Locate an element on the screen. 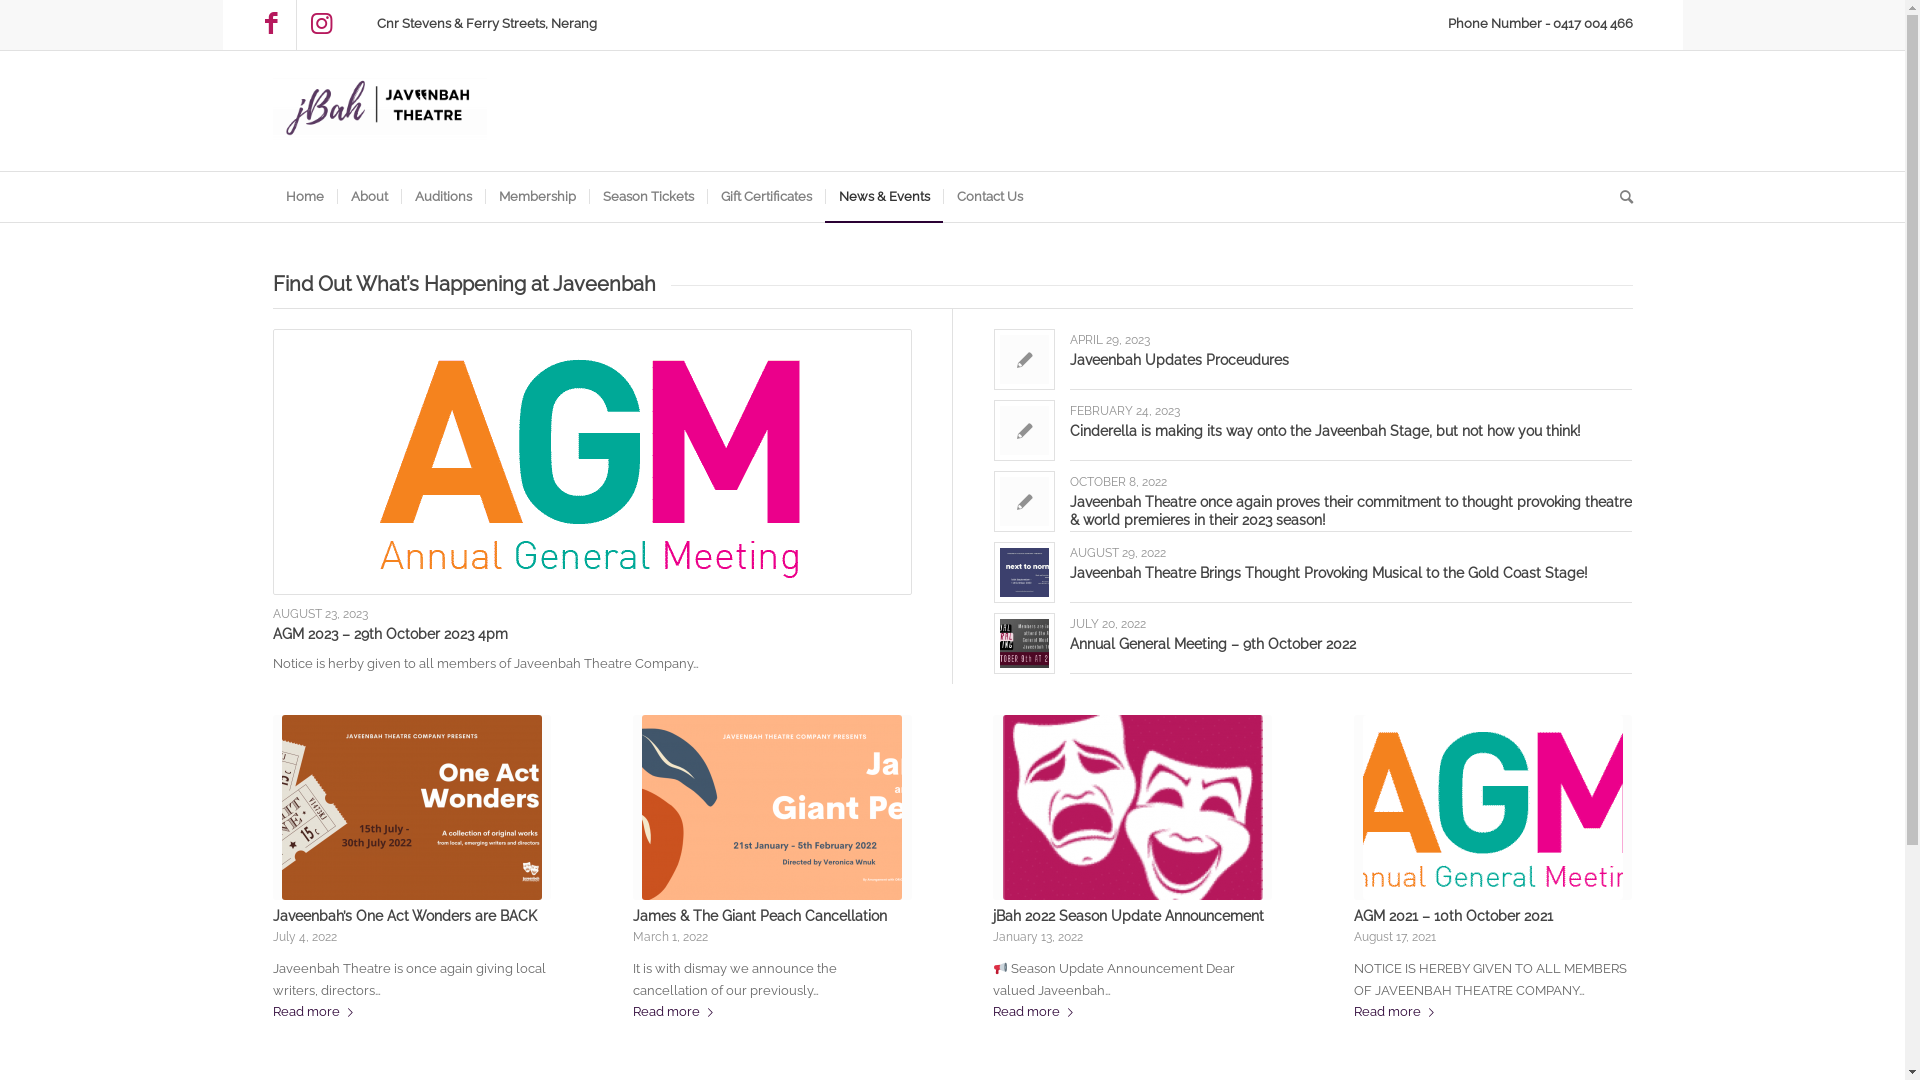 The image size is (1920, 1080). Read more is located at coordinates (1037, 1012).